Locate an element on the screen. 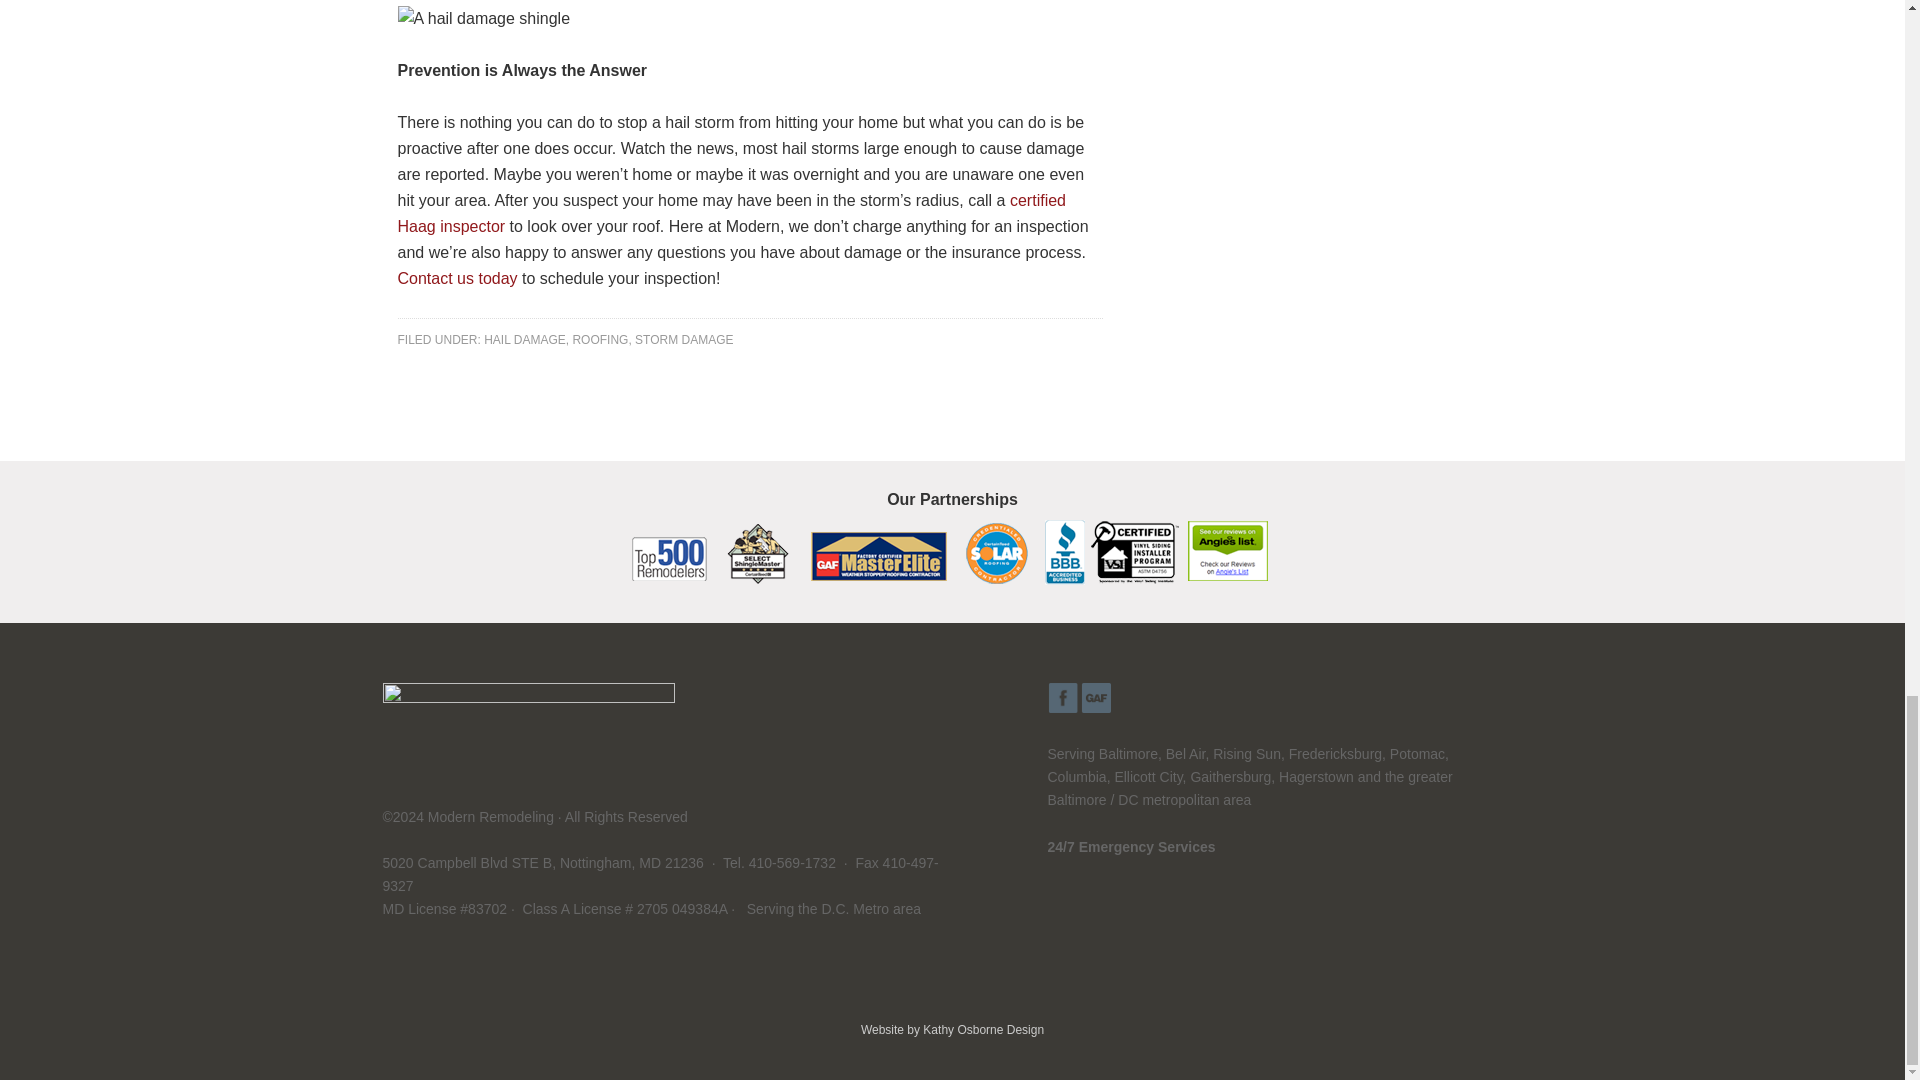 The image size is (1920, 1080). Contact us today is located at coordinates (458, 278).